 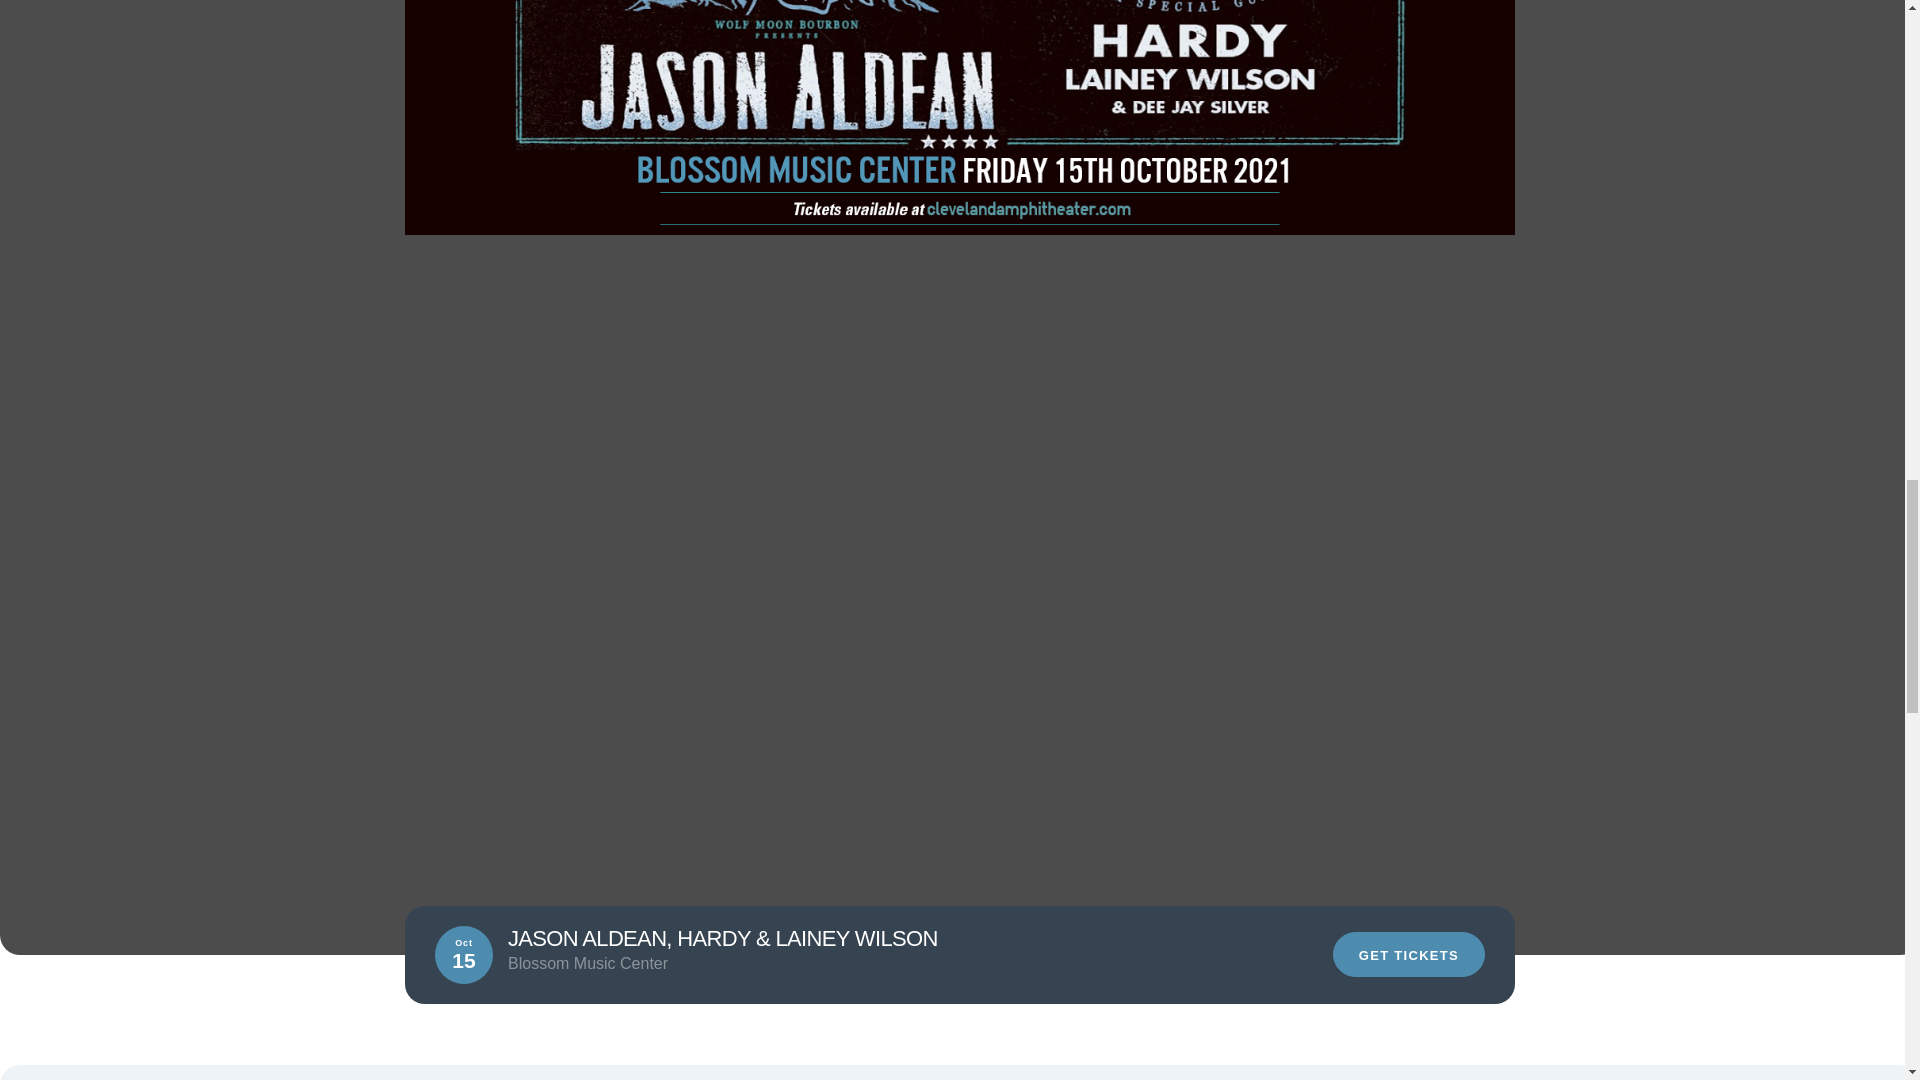 What do you see at coordinates (778, 956) in the screenshot?
I see `October` at bounding box center [778, 956].